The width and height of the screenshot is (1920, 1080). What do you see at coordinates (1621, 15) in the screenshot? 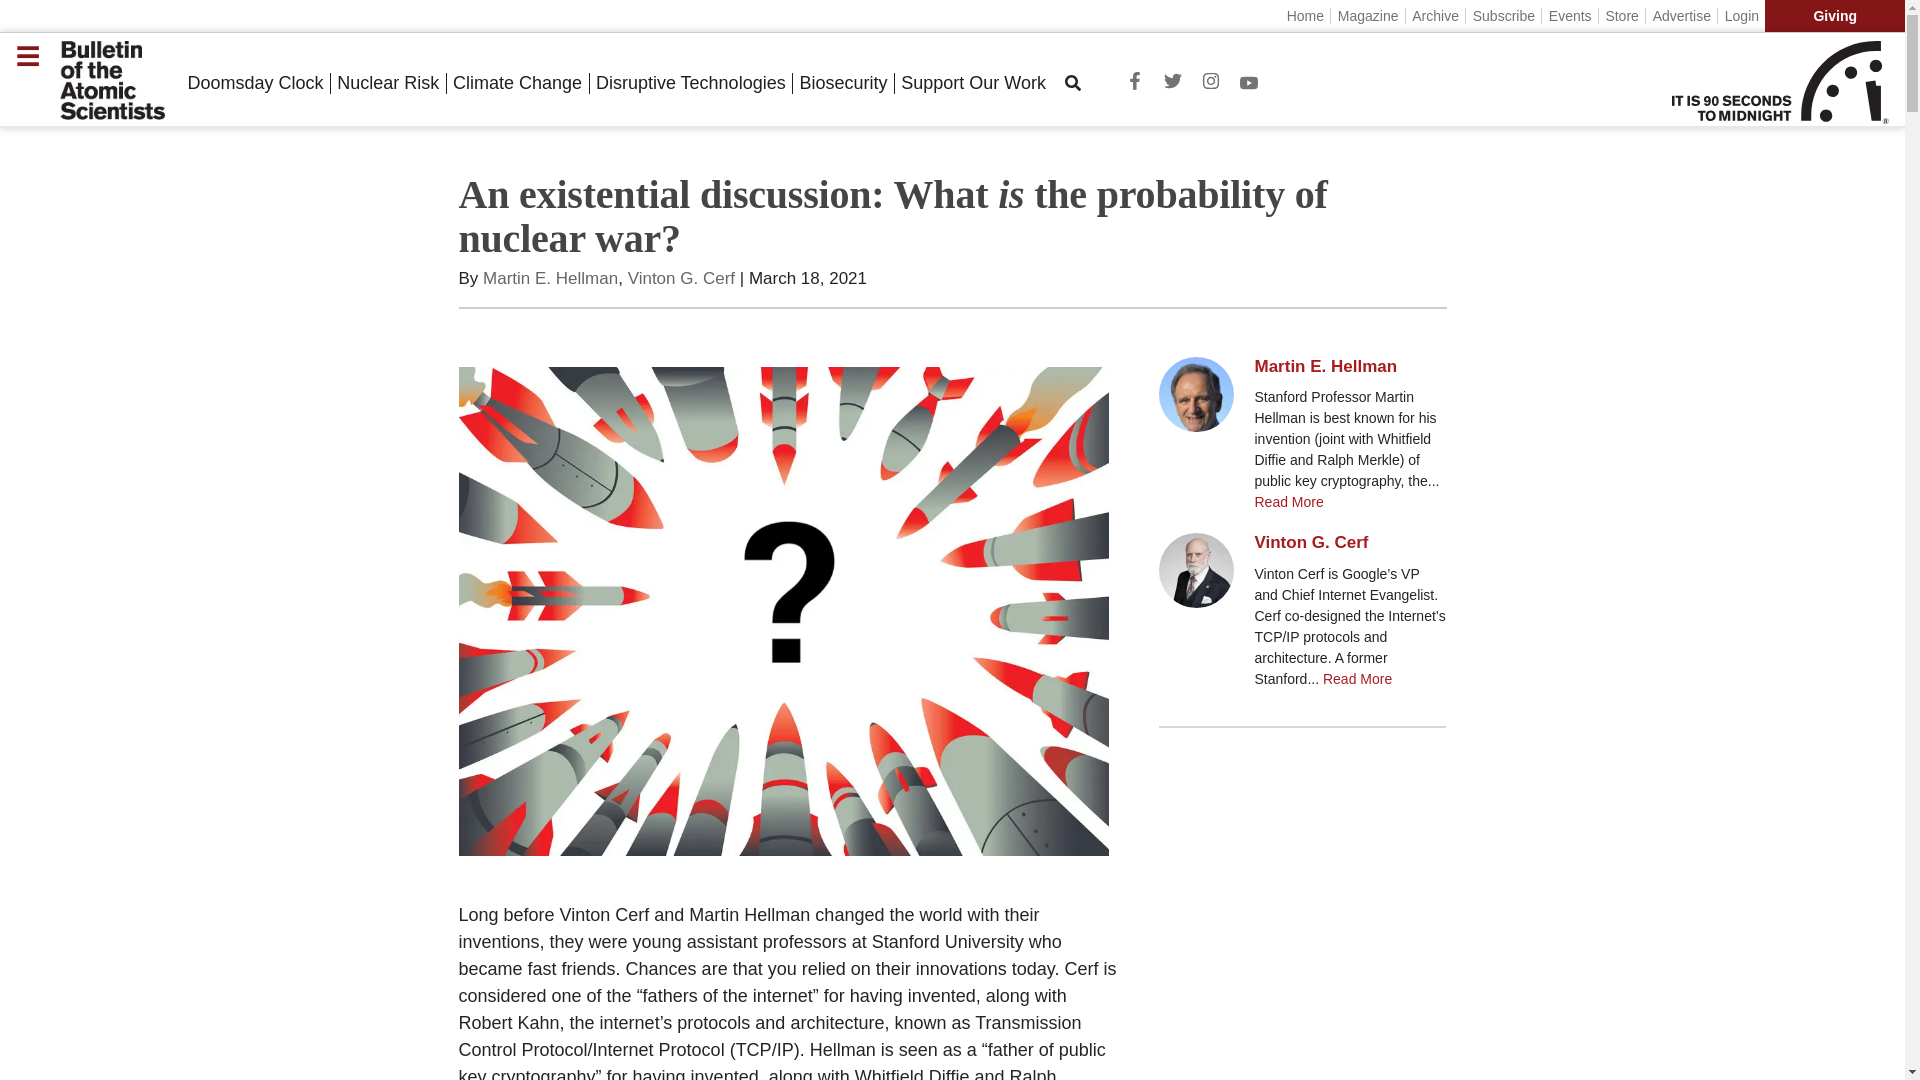
I see `Store` at bounding box center [1621, 15].